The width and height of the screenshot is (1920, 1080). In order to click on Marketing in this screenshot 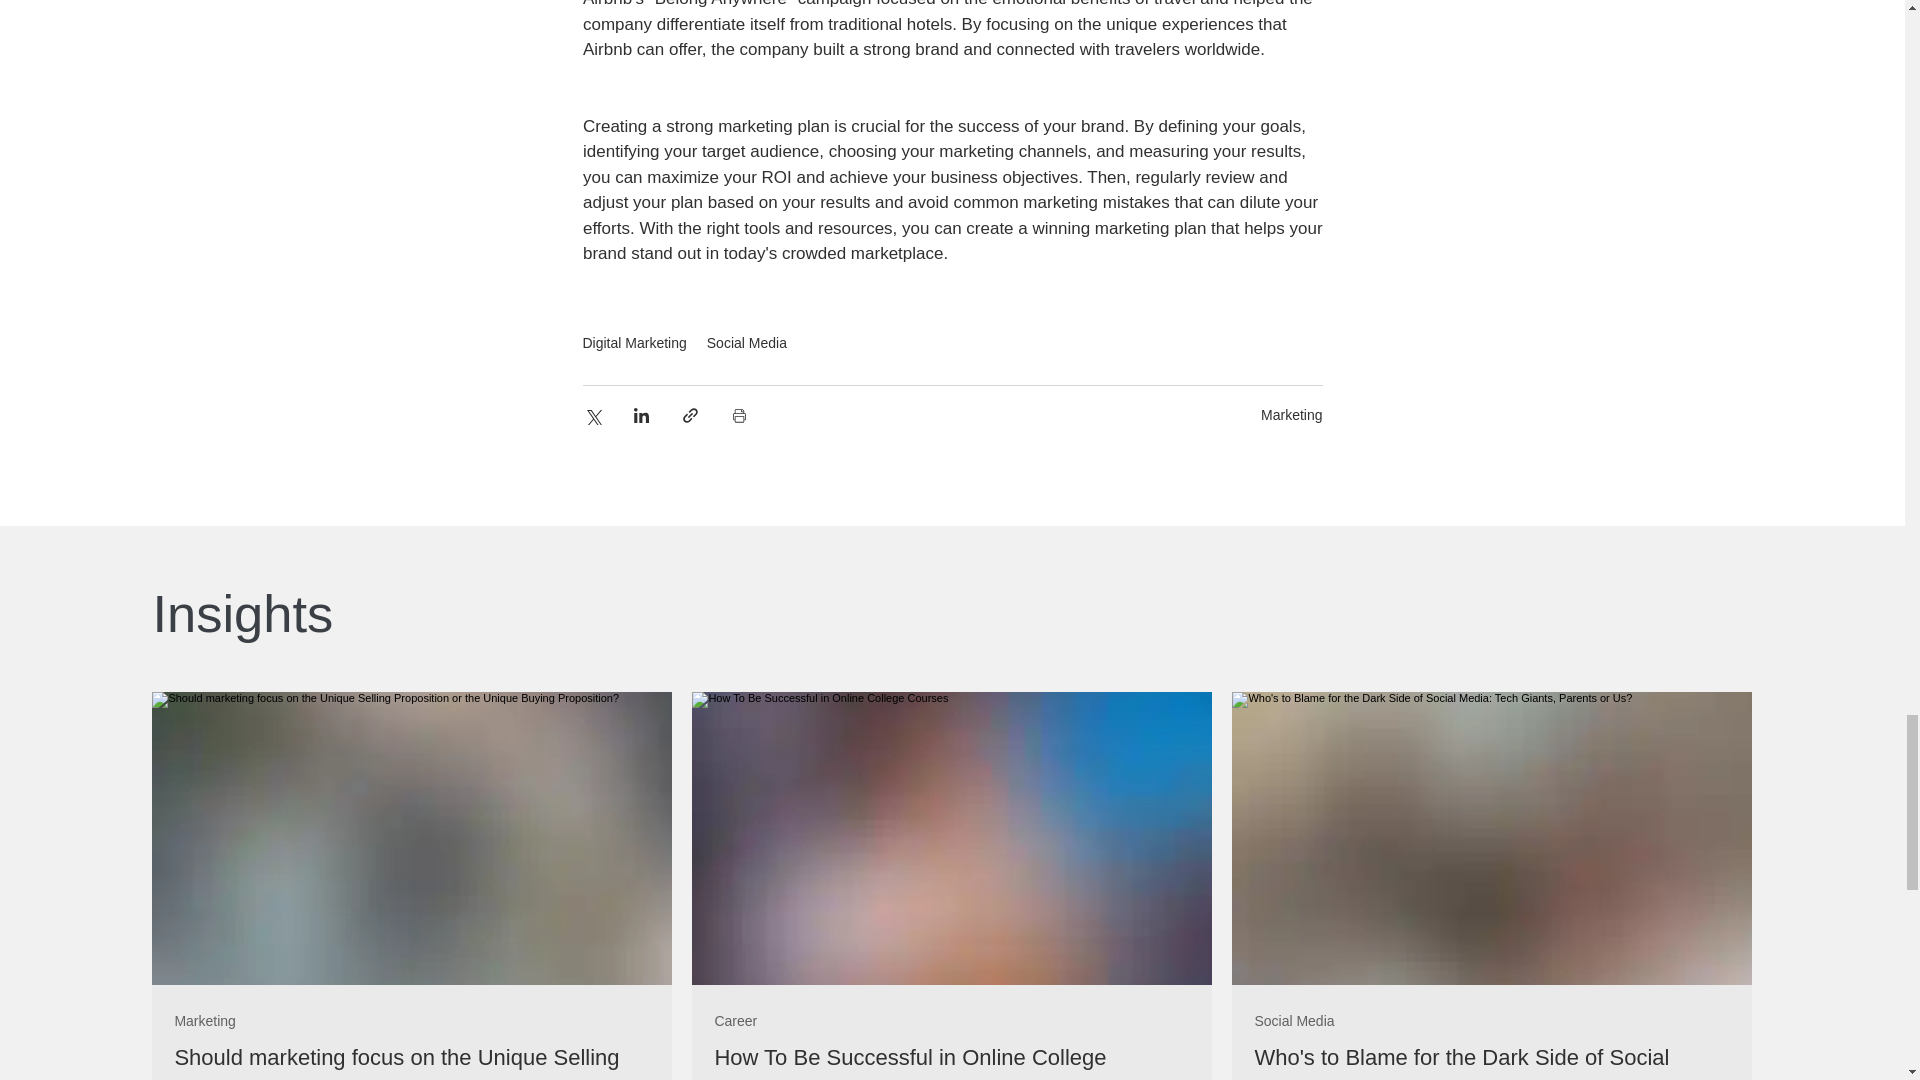, I will do `click(1292, 415)`.